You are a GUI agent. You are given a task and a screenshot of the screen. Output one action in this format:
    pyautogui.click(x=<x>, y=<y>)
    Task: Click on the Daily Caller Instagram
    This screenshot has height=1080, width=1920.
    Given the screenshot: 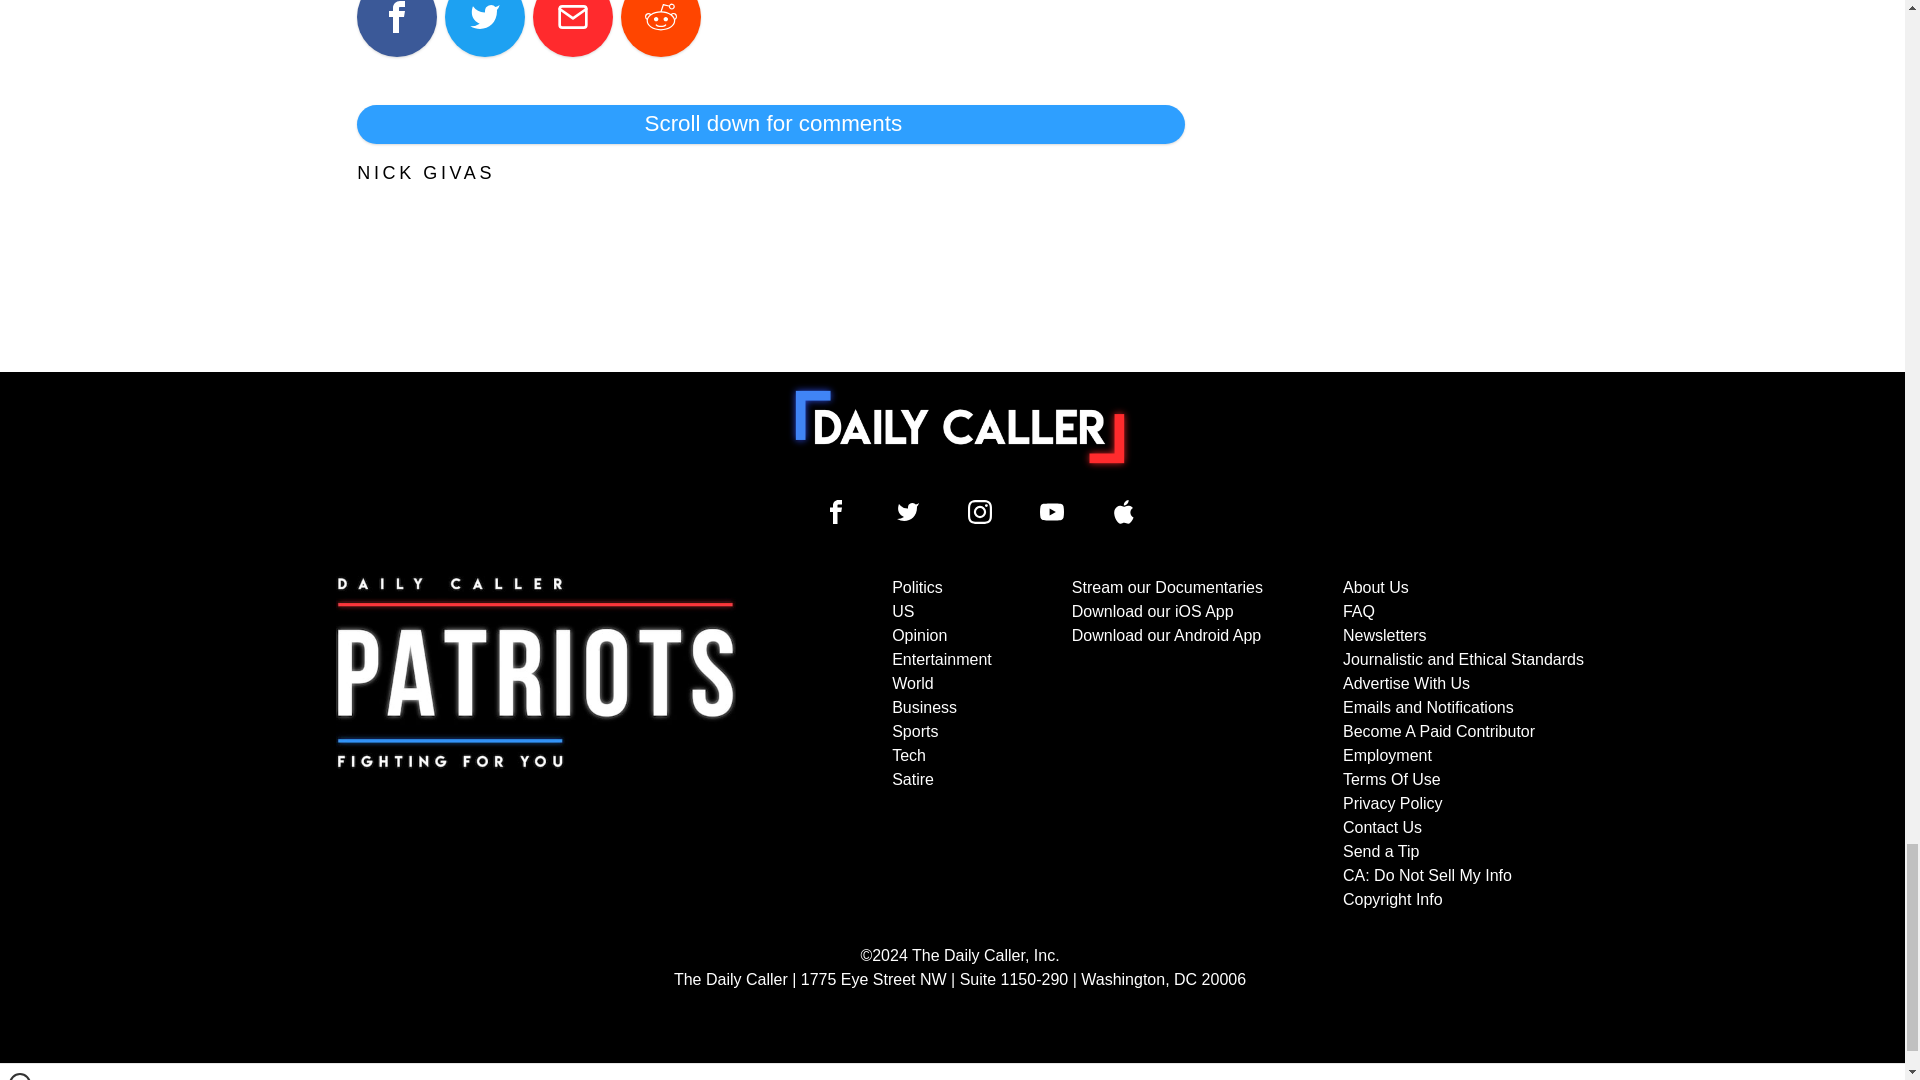 What is the action you would take?
    pyautogui.click(x=980, y=512)
    